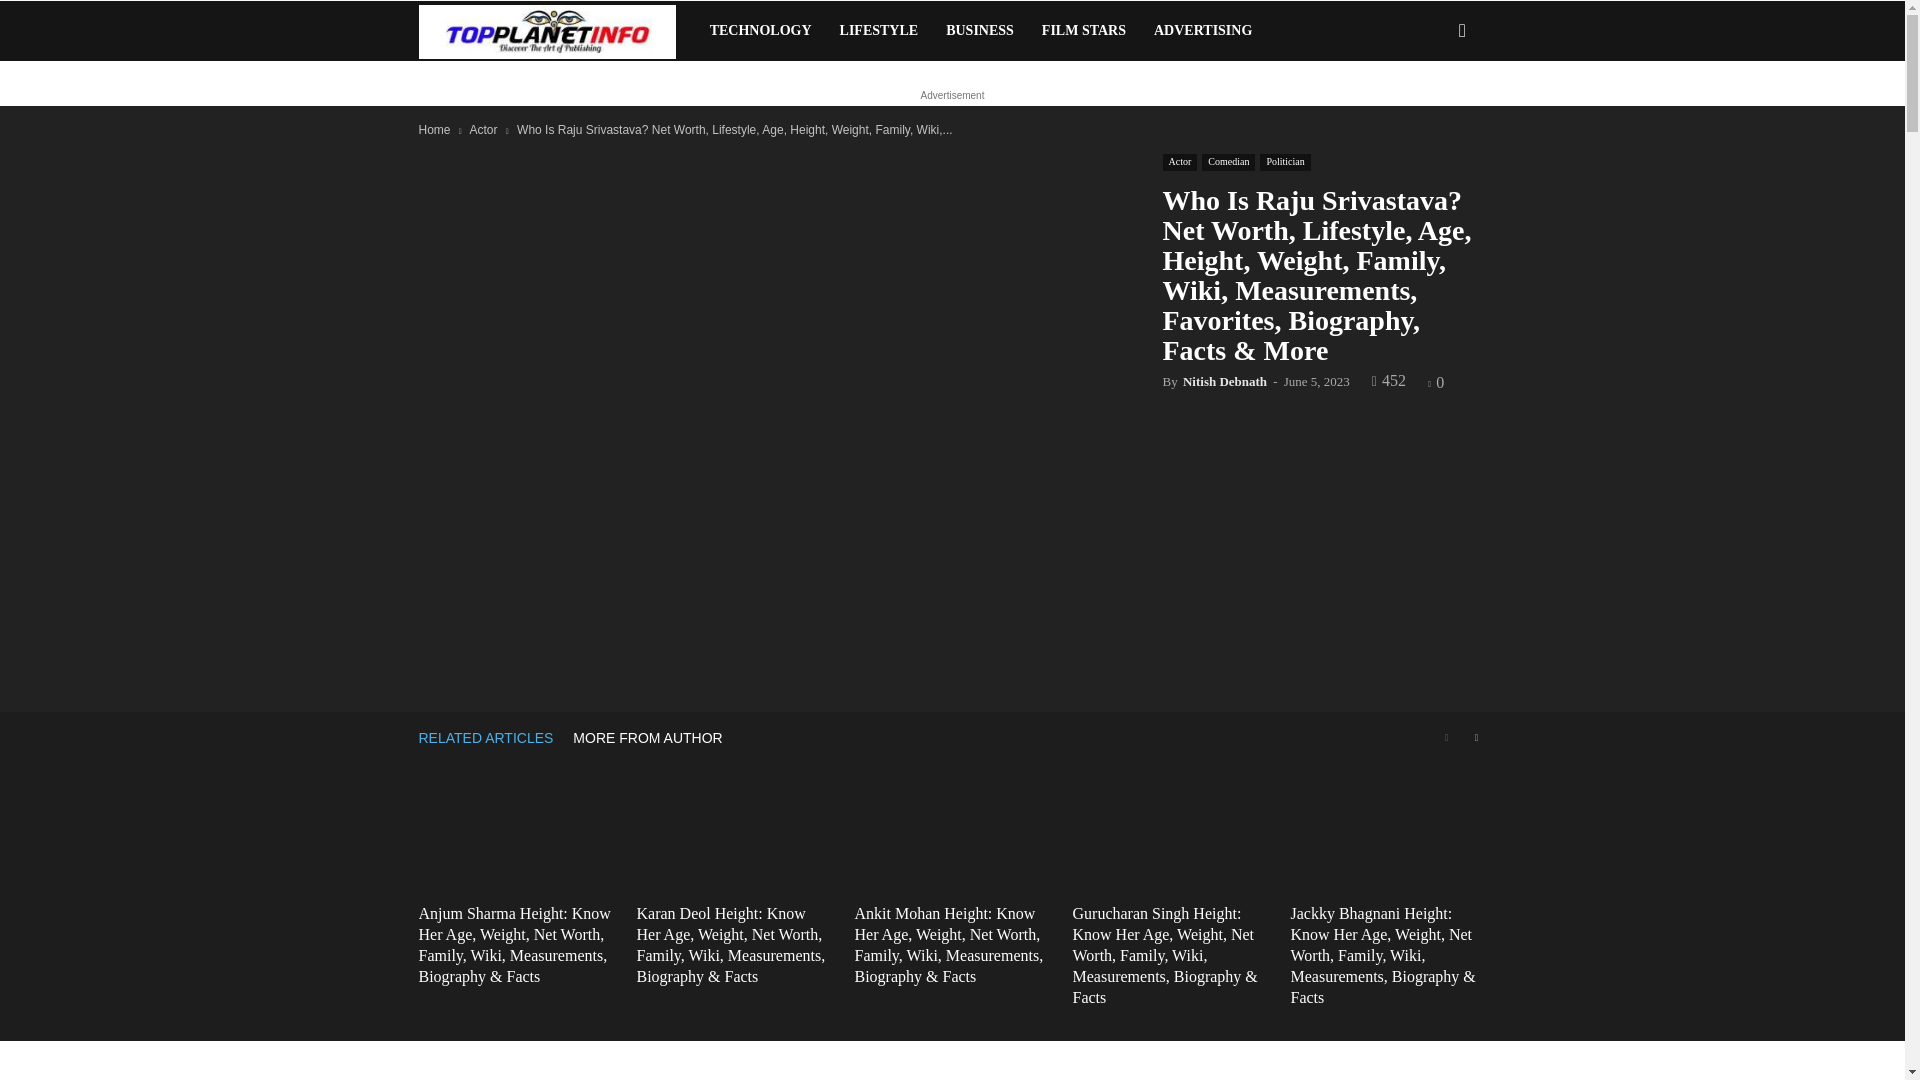 The height and width of the screenshot is (1080, 1920). Describe the element at coordinates (760, 30) in the screenshot. I see `TECHNOLOGY` at that location.